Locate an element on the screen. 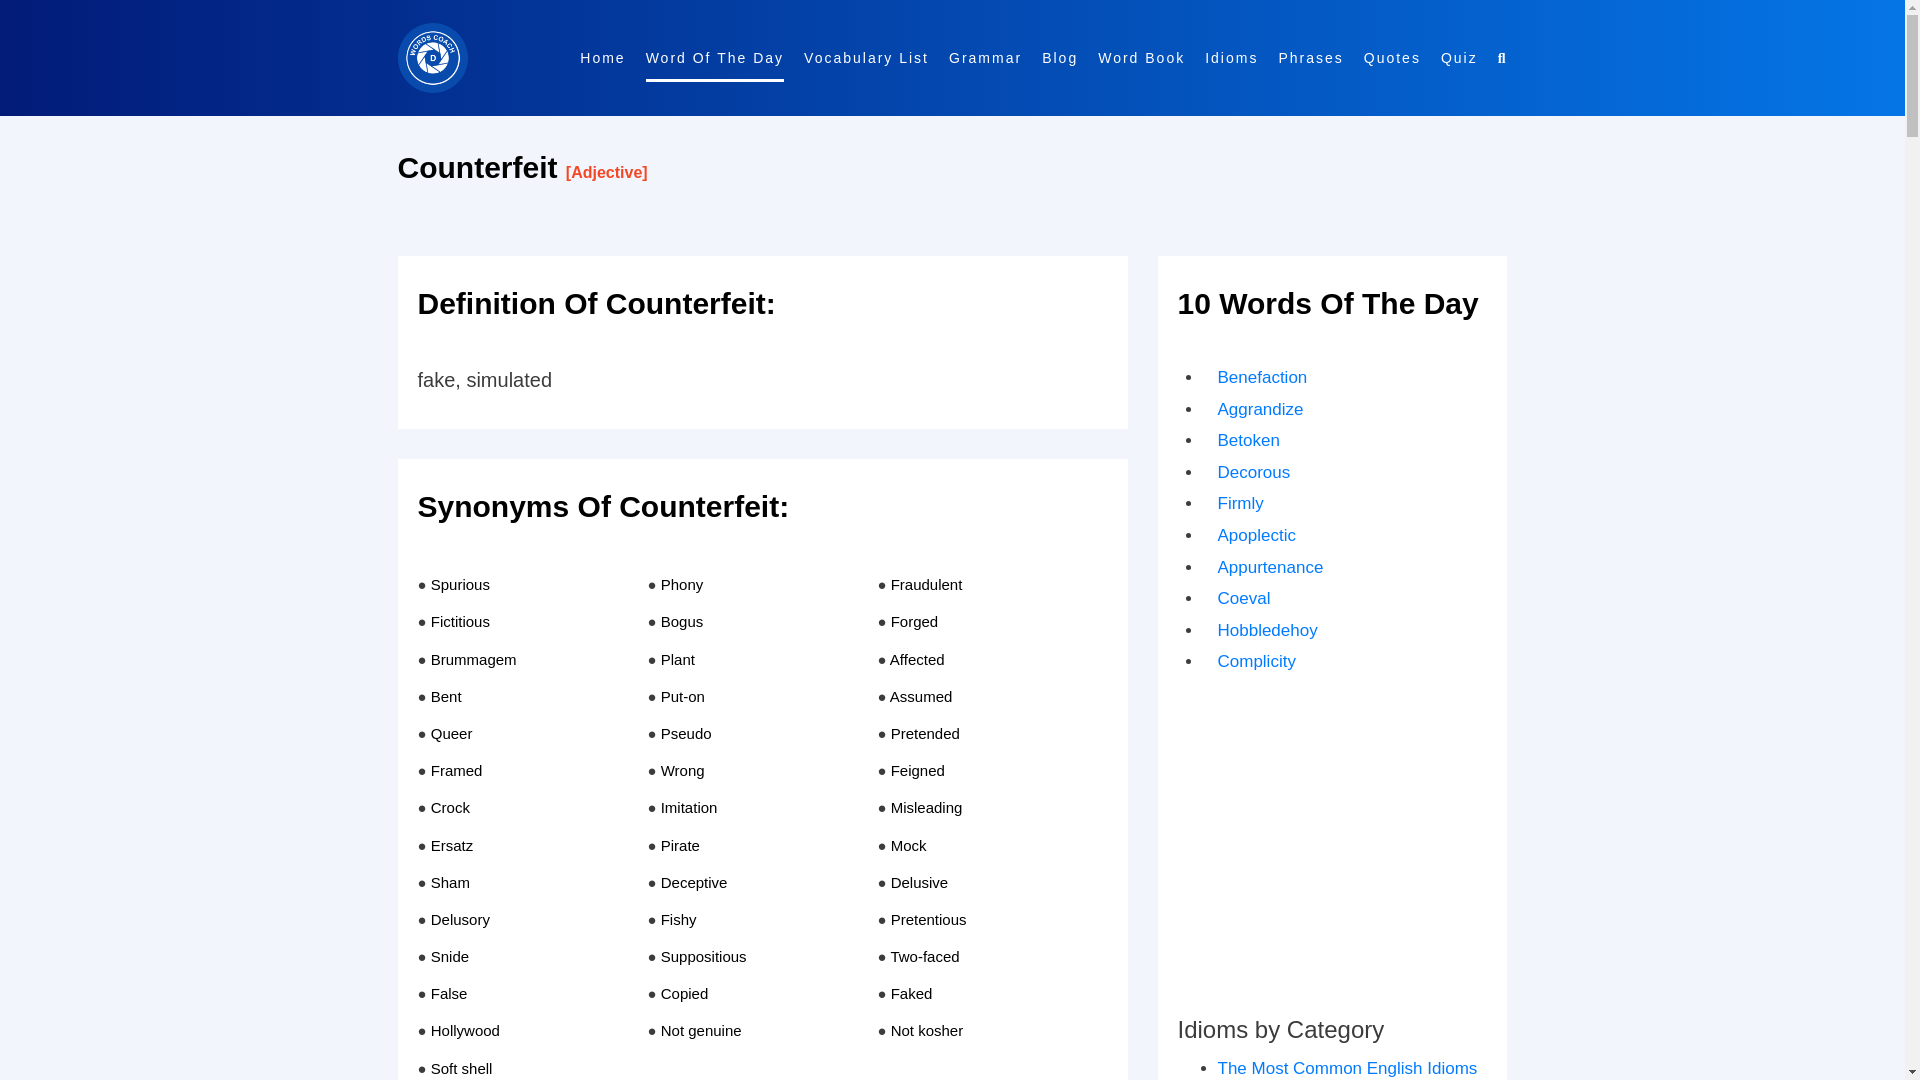  Delusive is located at coordinates (919, 882).